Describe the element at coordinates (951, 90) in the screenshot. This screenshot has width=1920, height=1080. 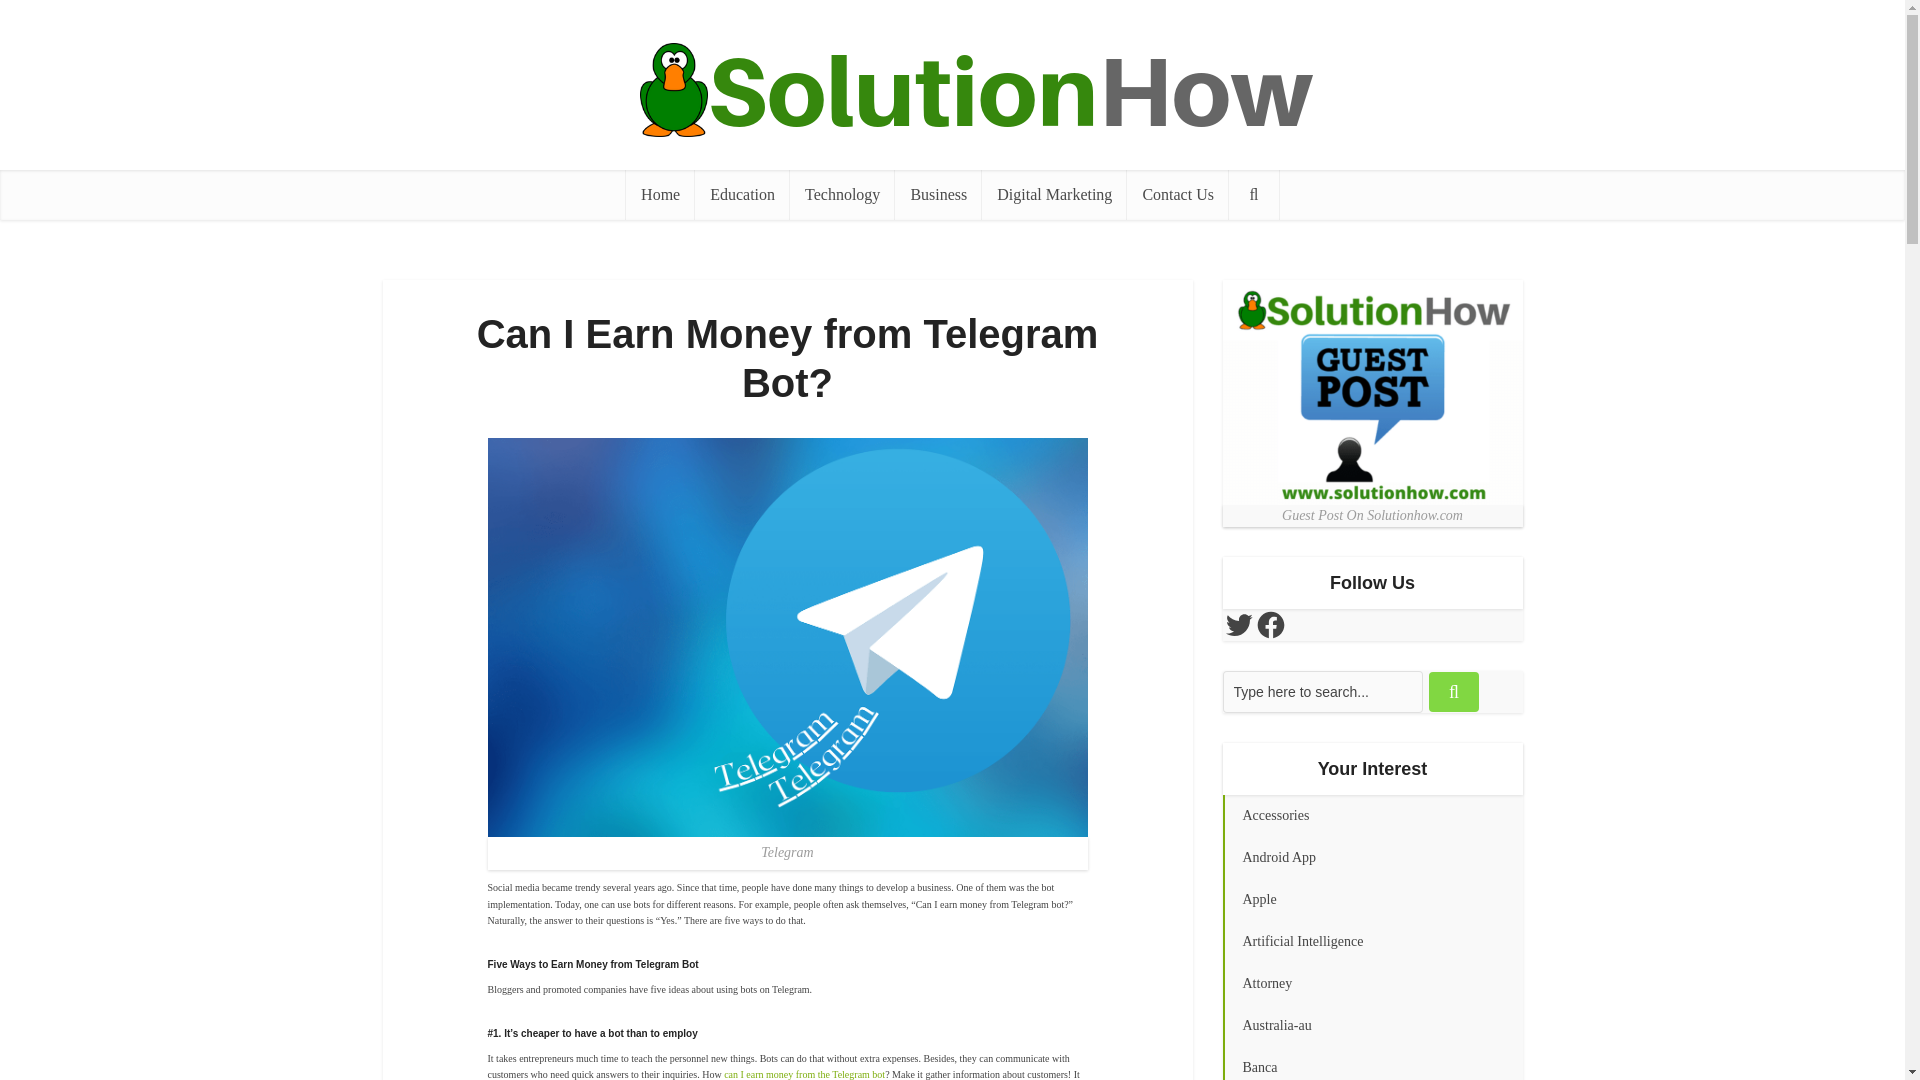
I see `SolutionHow` at that location.